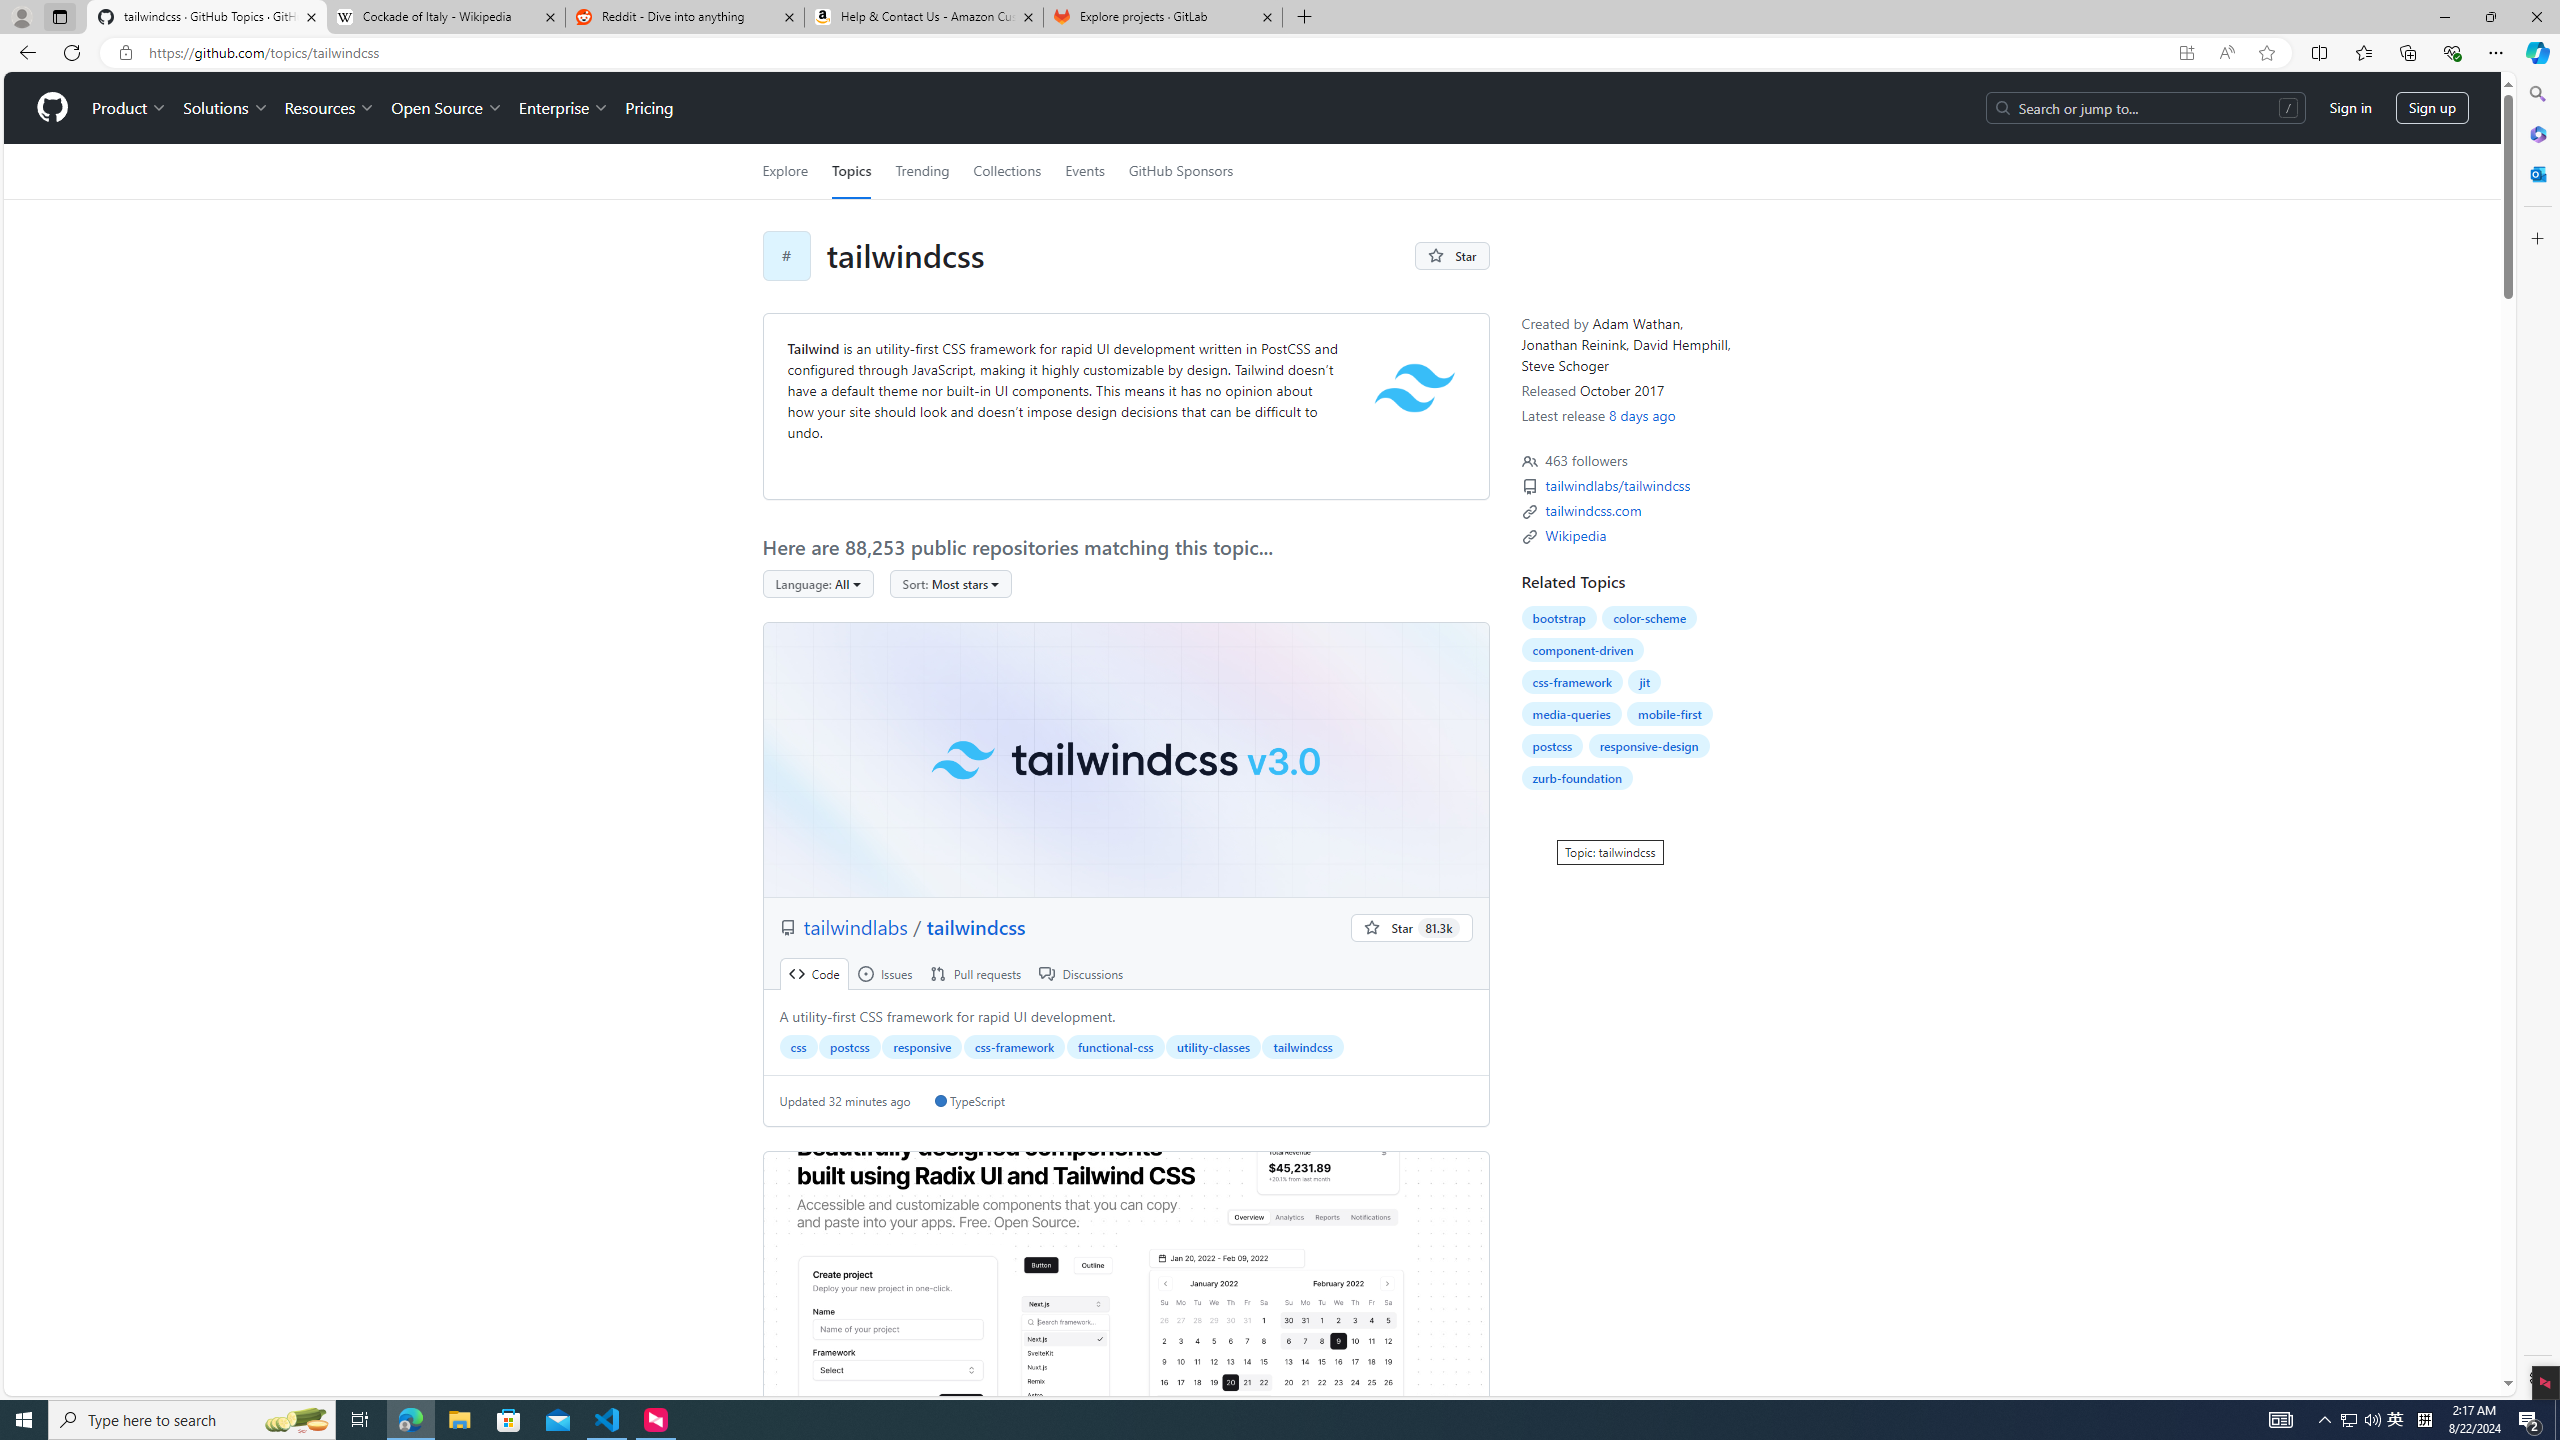 The image size is (2560, 1440). Describe the element at coordinates (970, 1100) in the screenshot. I see `TypeScript` at that location.